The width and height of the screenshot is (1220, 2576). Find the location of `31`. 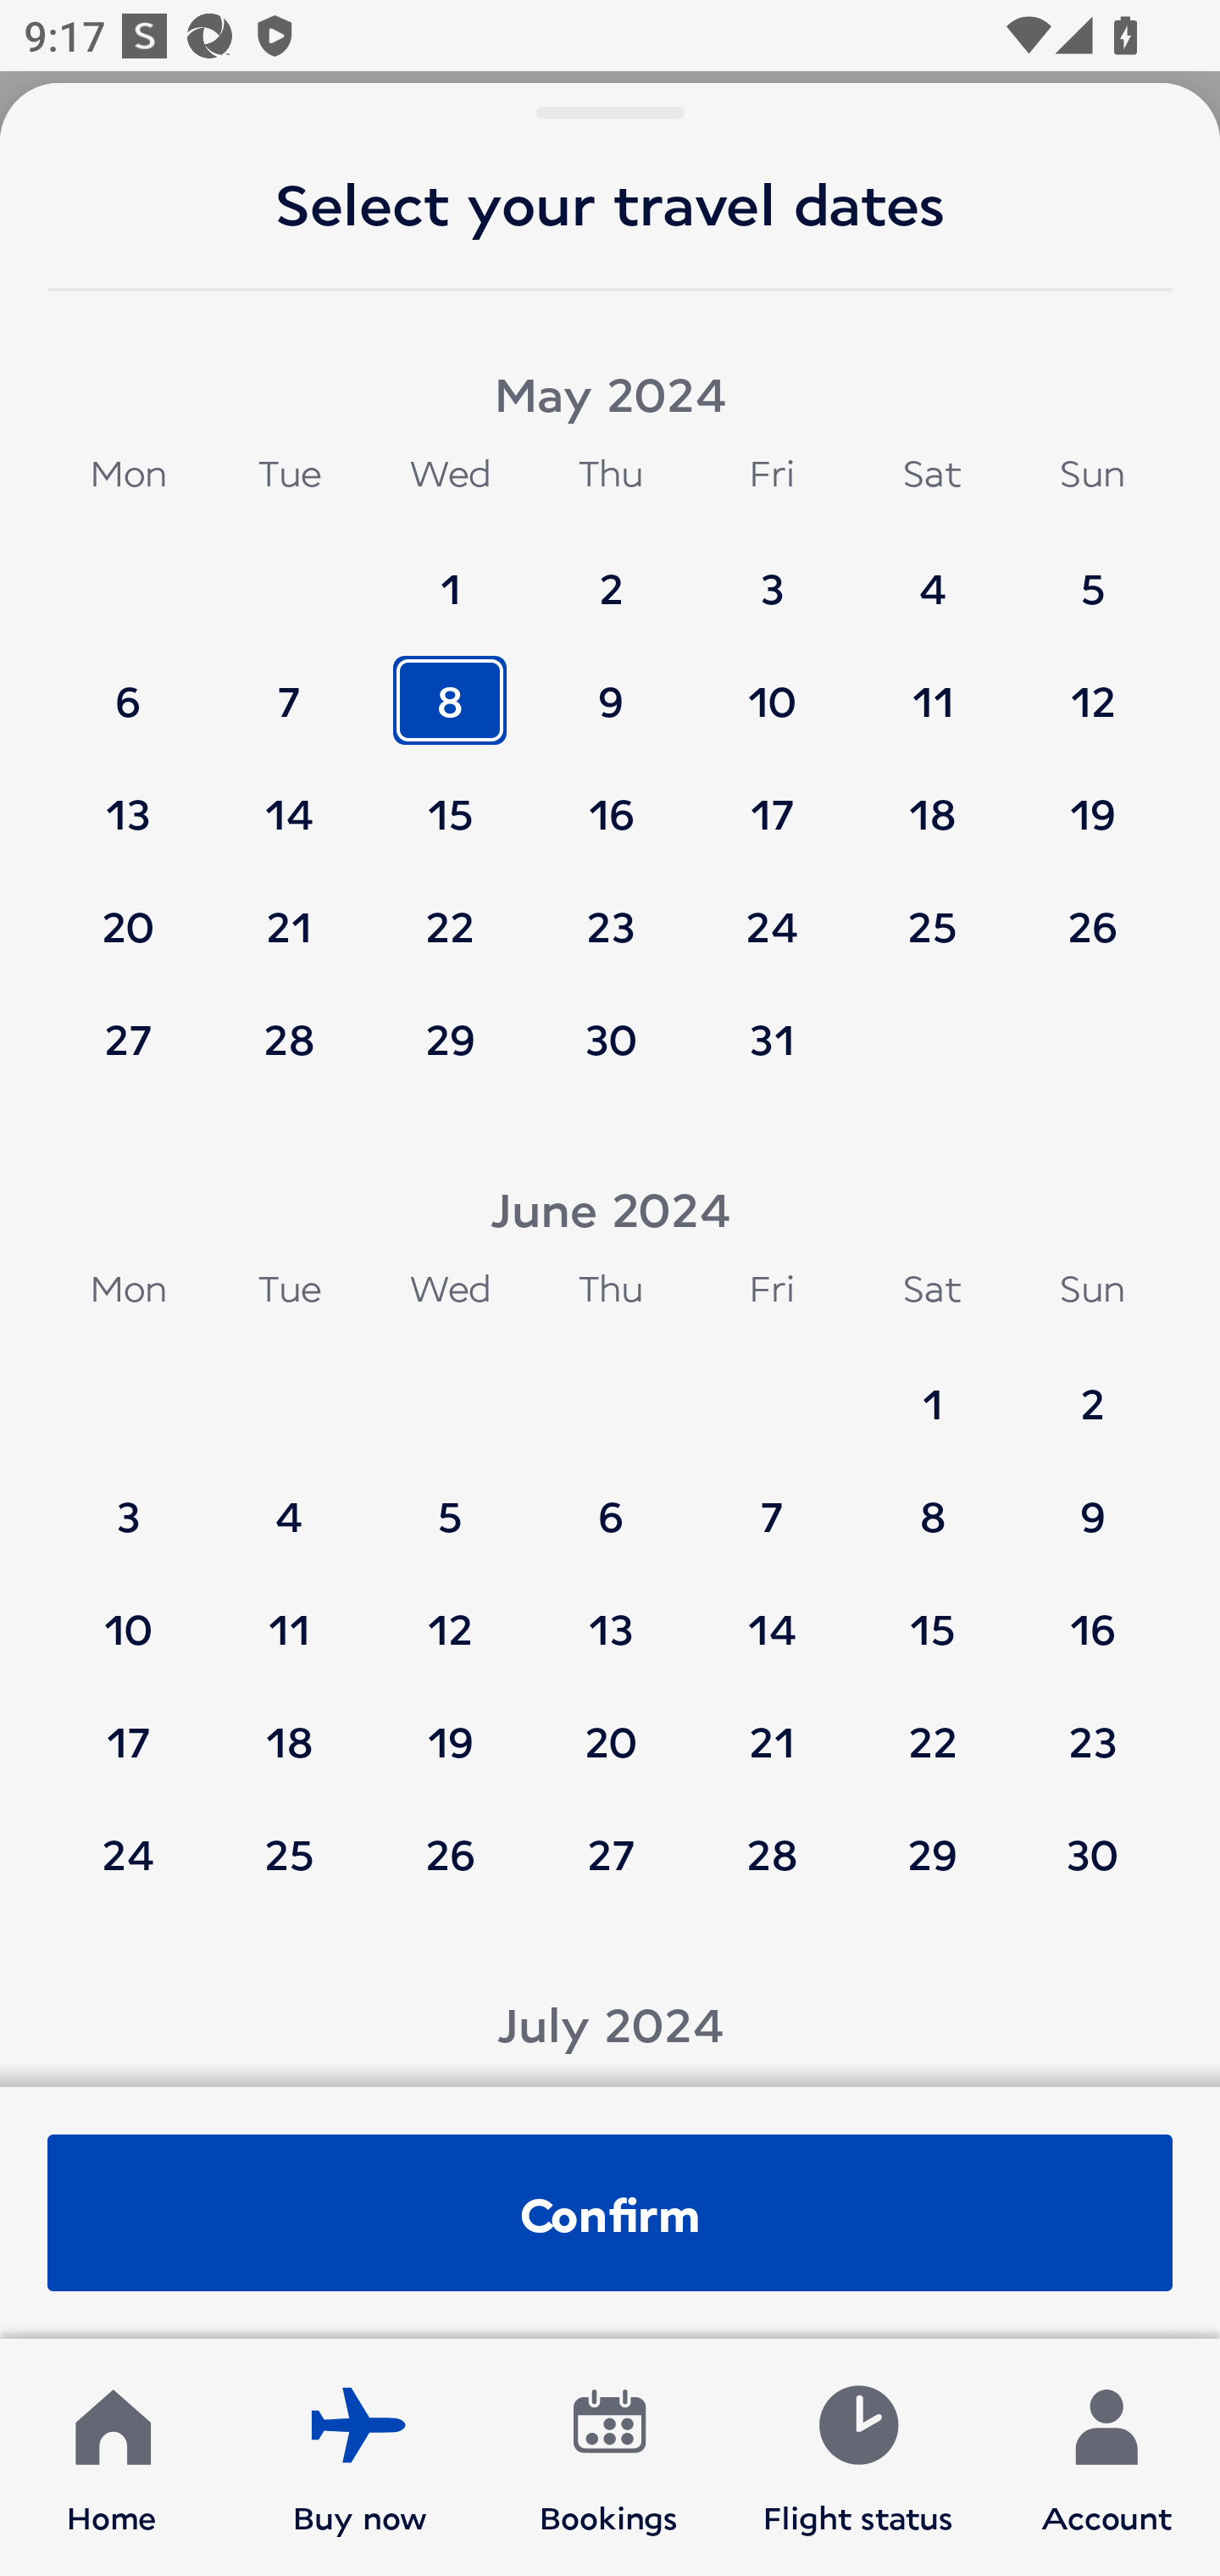

31 is located at coordinates (772, 1039).